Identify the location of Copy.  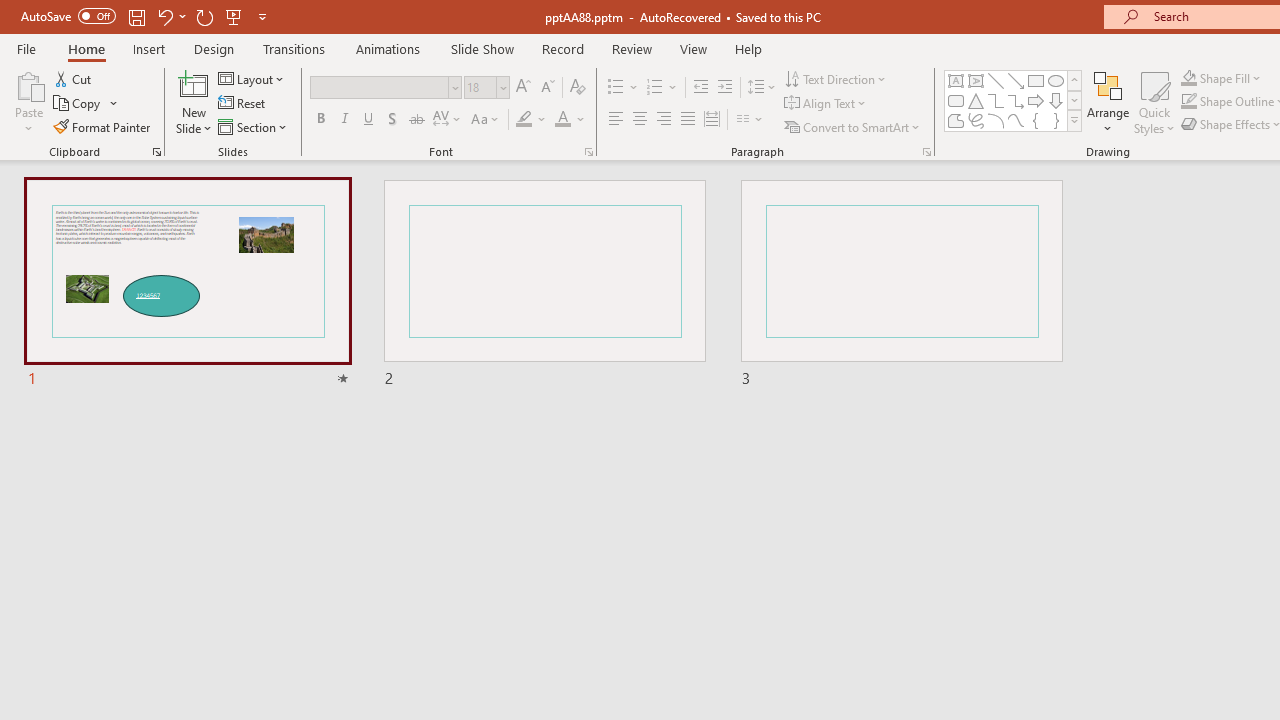
(78, 104).